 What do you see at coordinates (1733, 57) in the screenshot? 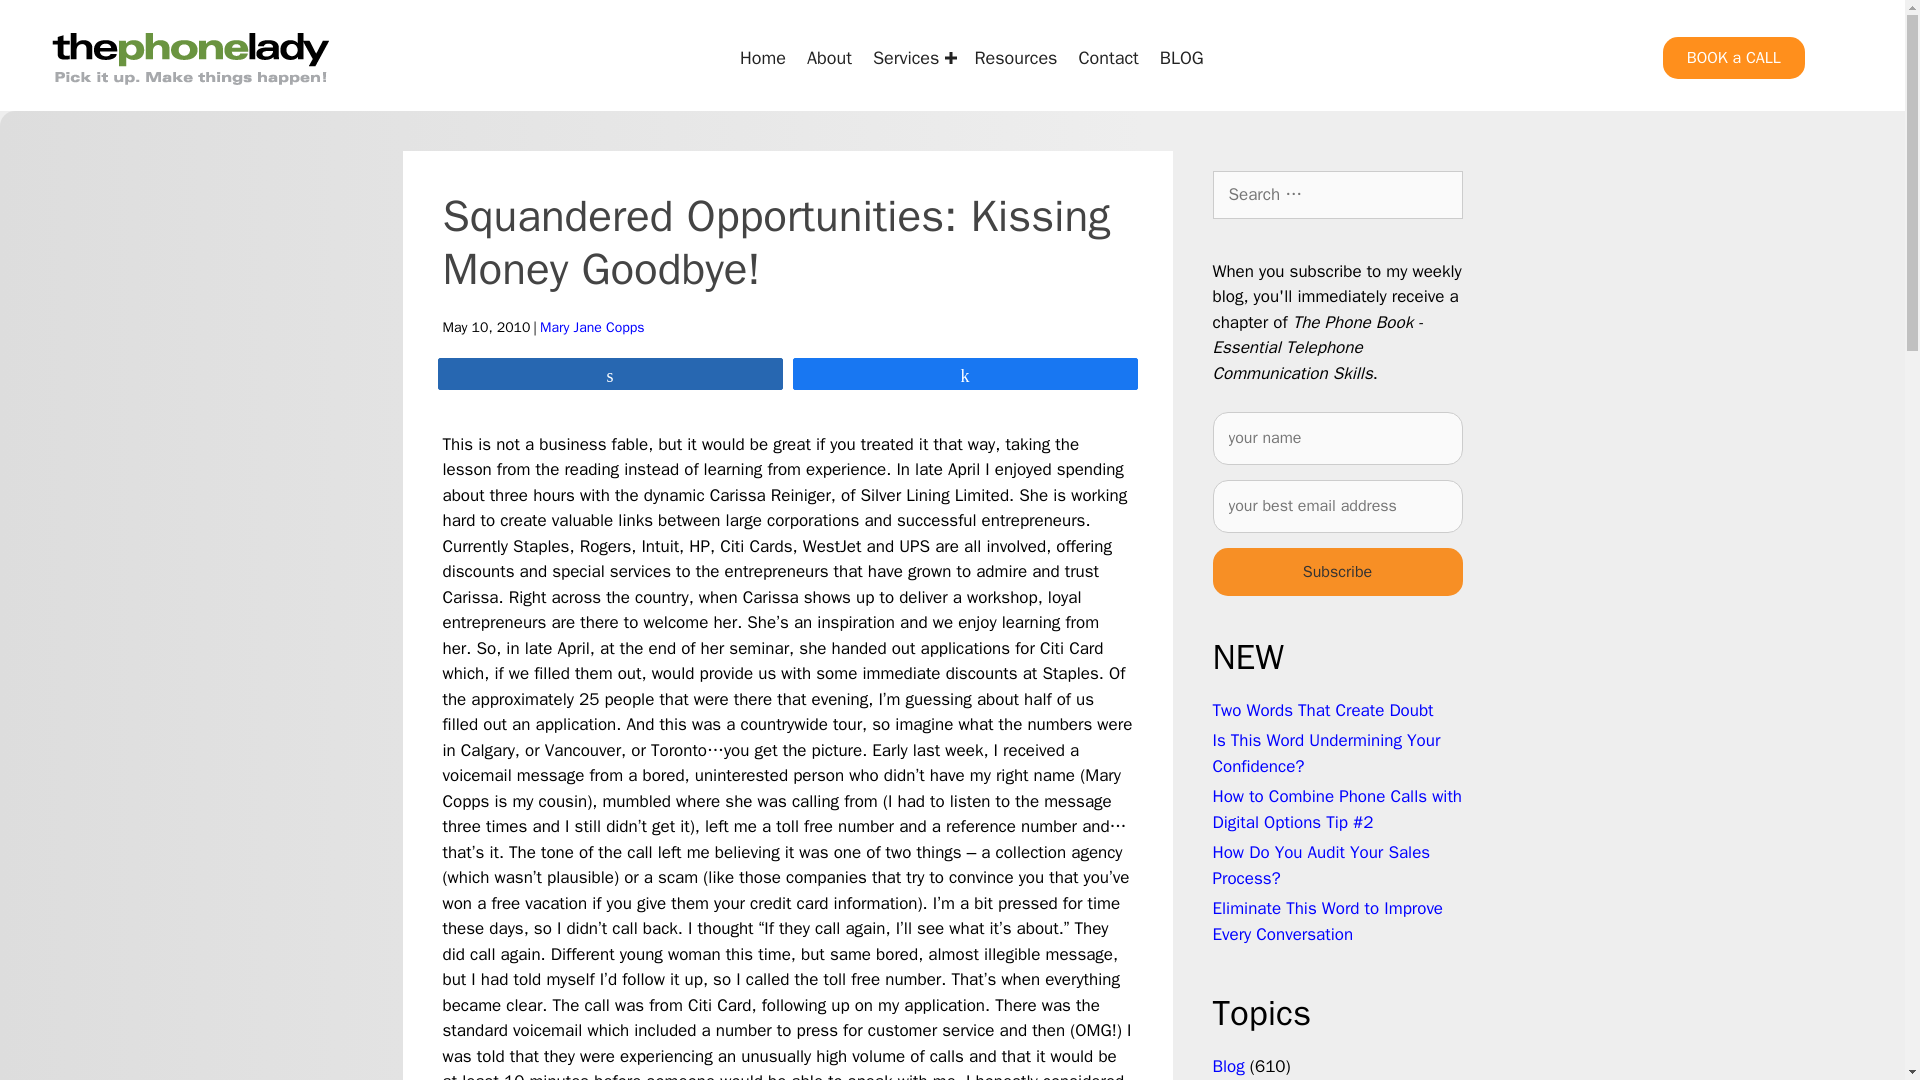
I see `BOOK a CALL` at bounding box center [1733, 57].